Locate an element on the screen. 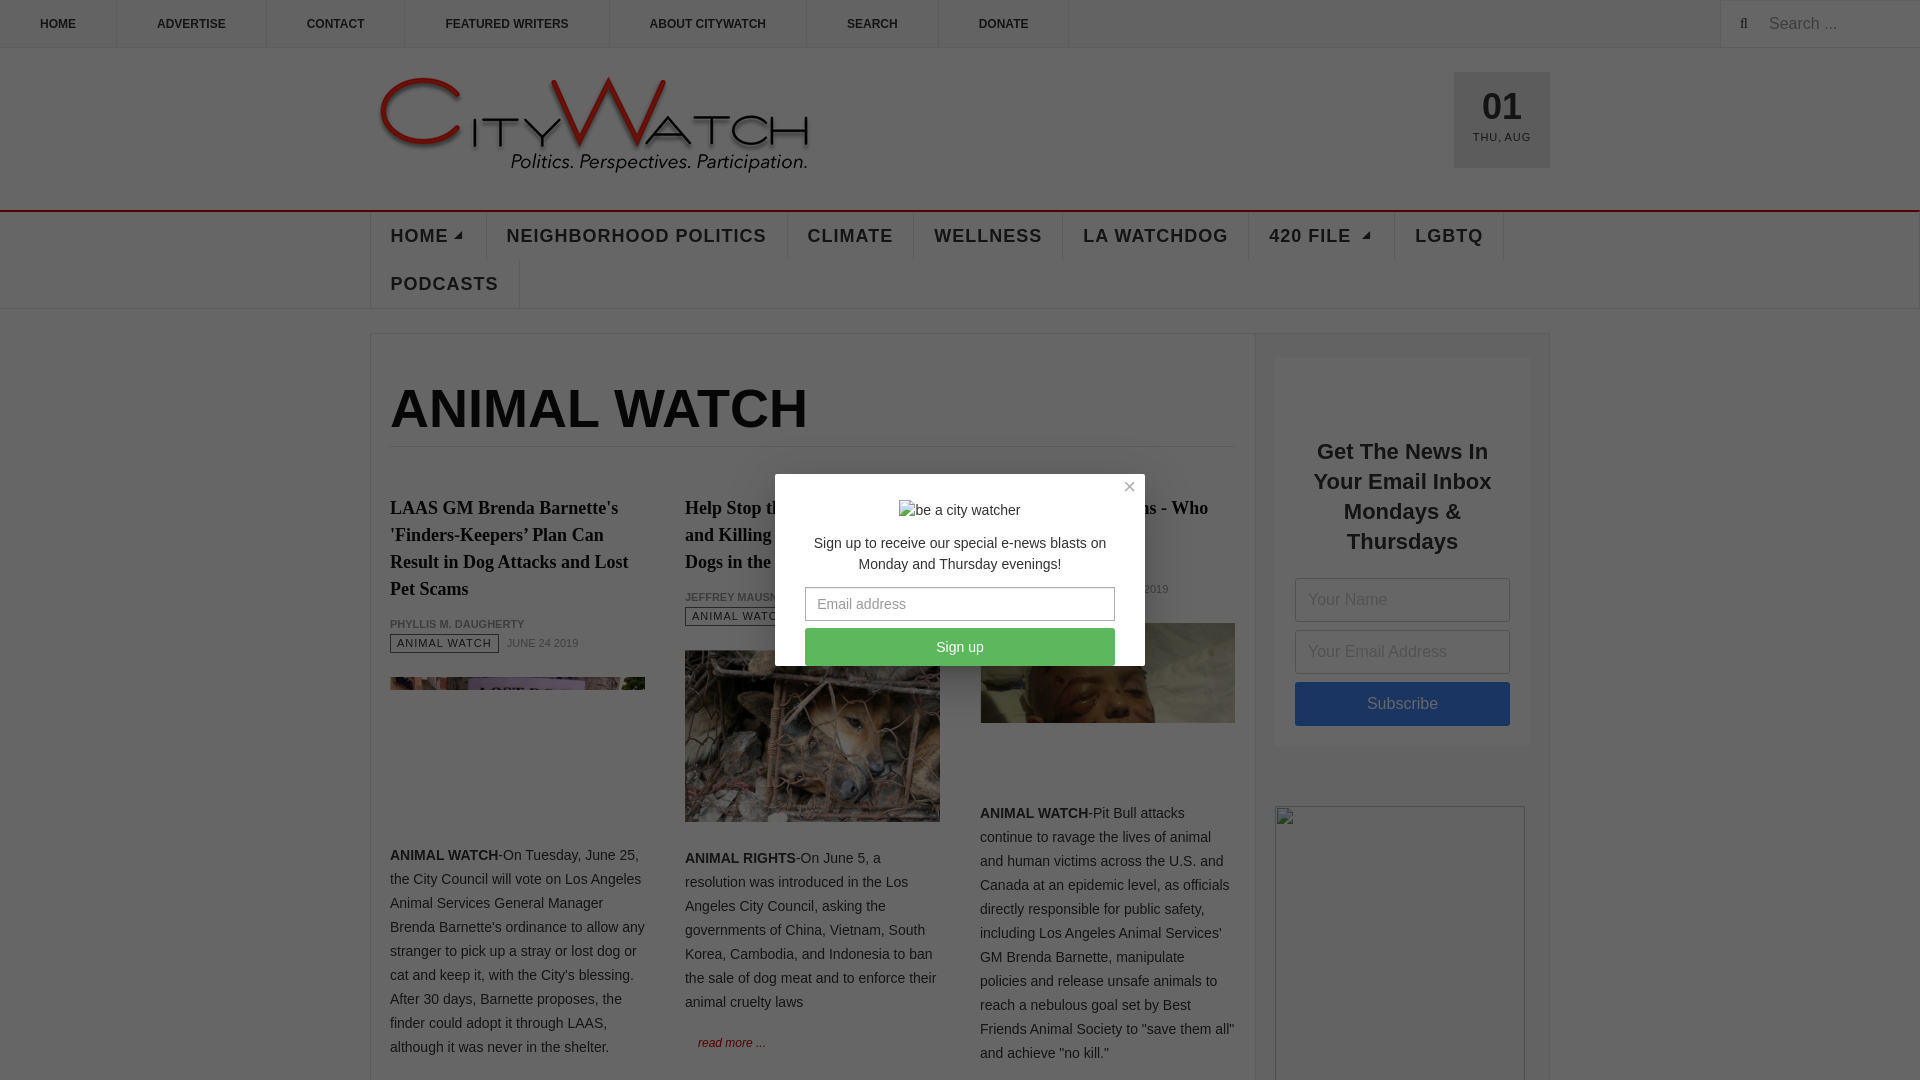 Image resolution: width=1920 pixels, height=1080 pixels. CityWatch Los Angeles is located at coordinates (594, 126).